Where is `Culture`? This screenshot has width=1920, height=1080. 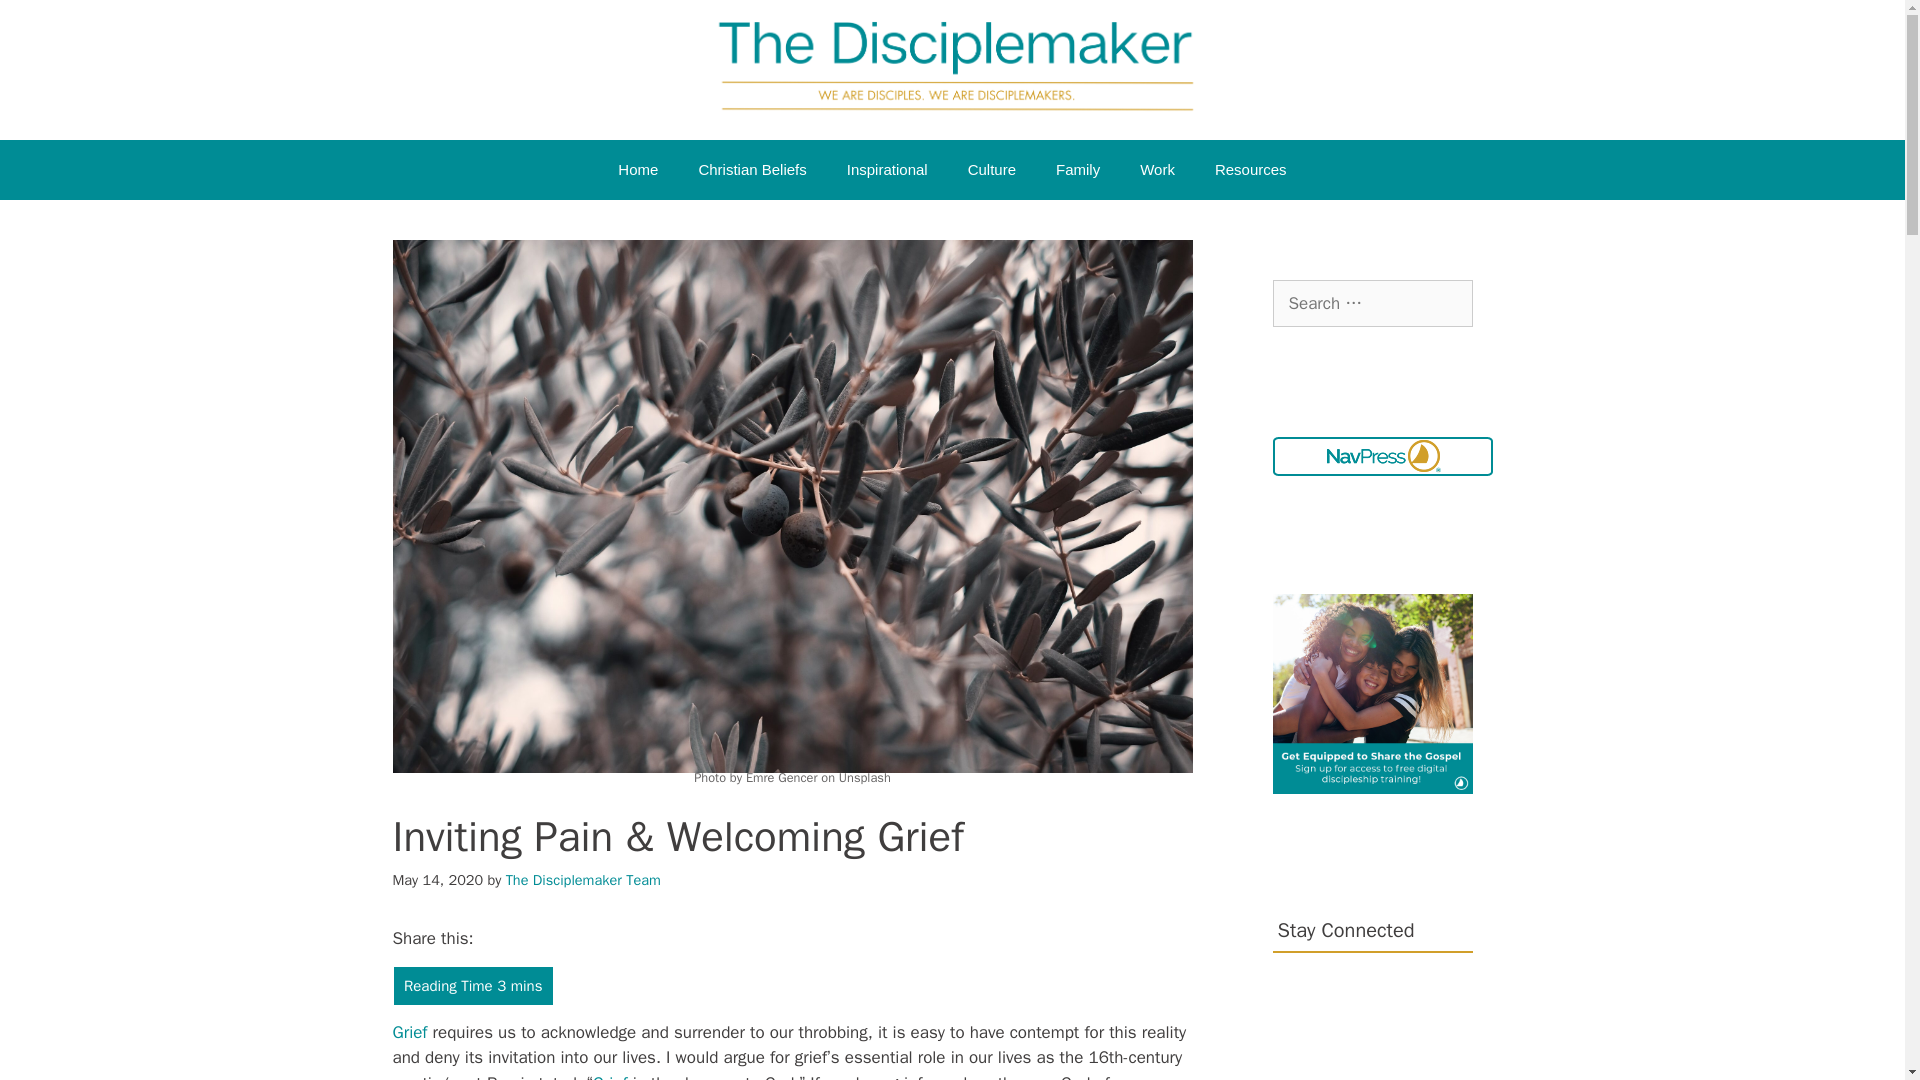
Culture is located at coordinates (992, 170).